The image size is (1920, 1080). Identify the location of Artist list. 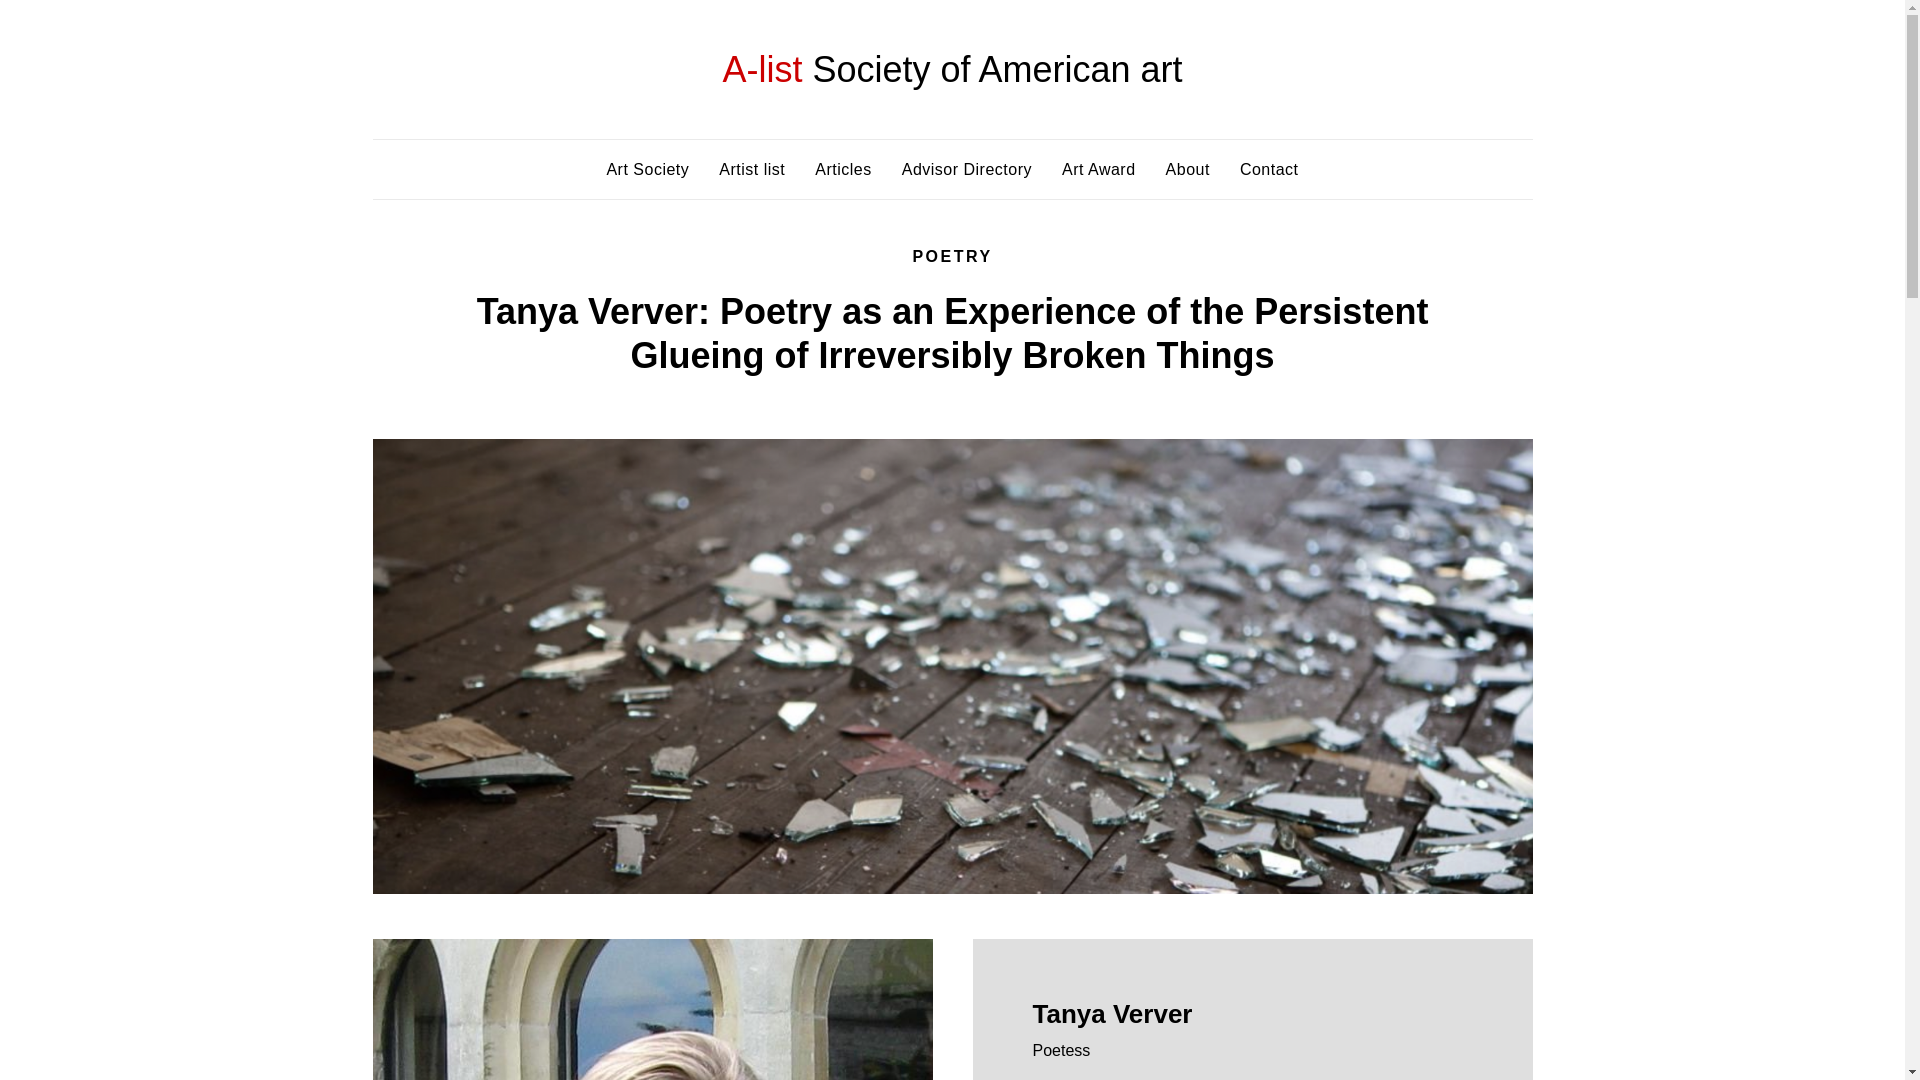
(752, 169).